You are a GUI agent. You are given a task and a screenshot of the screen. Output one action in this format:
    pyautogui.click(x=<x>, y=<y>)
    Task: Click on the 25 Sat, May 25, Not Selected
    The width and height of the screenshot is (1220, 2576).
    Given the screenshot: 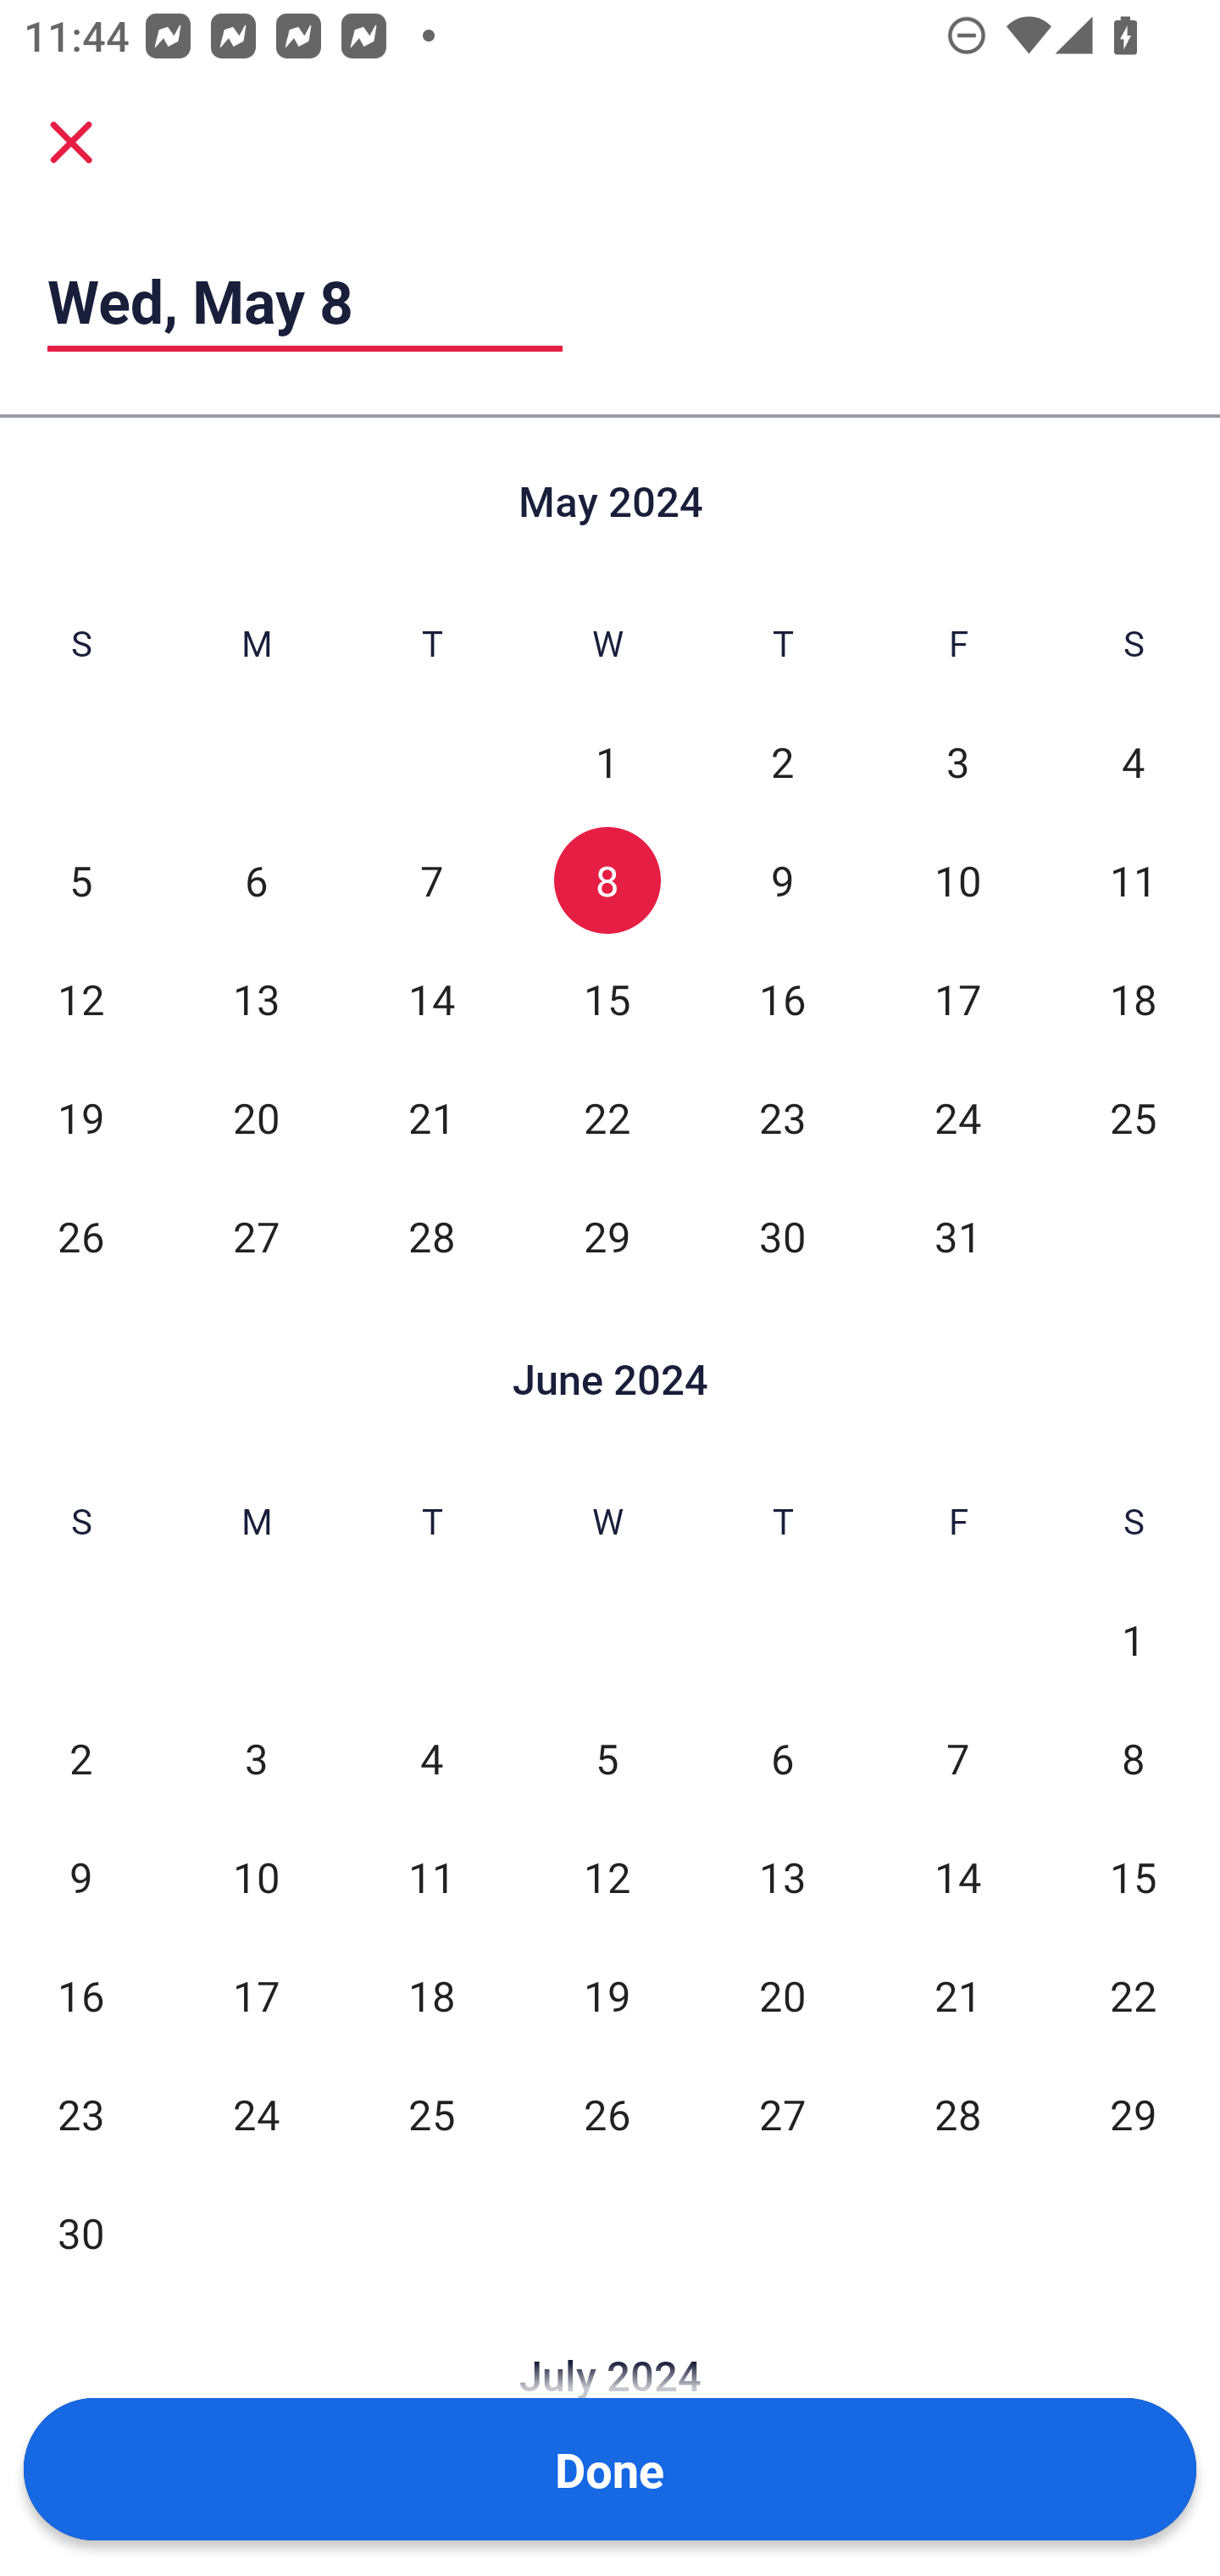 What is the action you would take?
    pyautogui.click(x=1134, y=1118)
    